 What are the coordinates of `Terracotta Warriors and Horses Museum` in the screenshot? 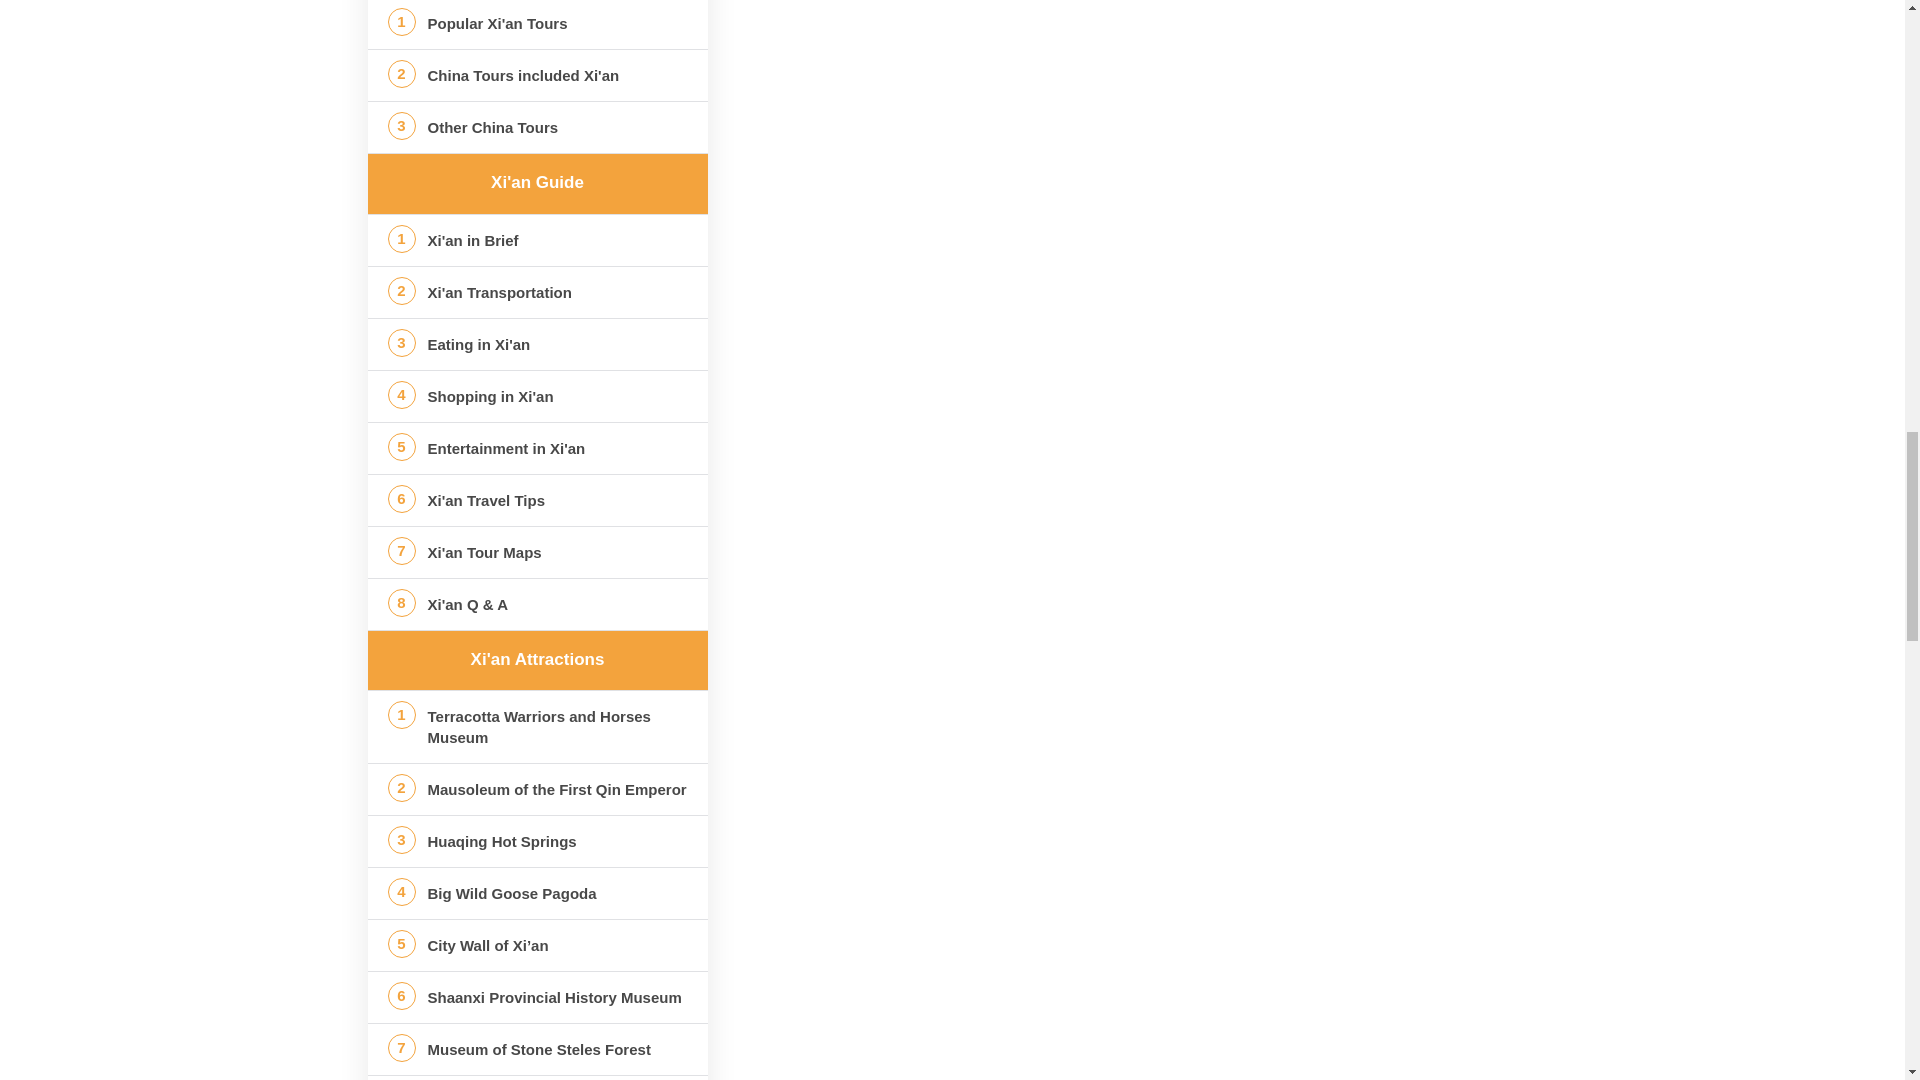 It's located at (538, 726).